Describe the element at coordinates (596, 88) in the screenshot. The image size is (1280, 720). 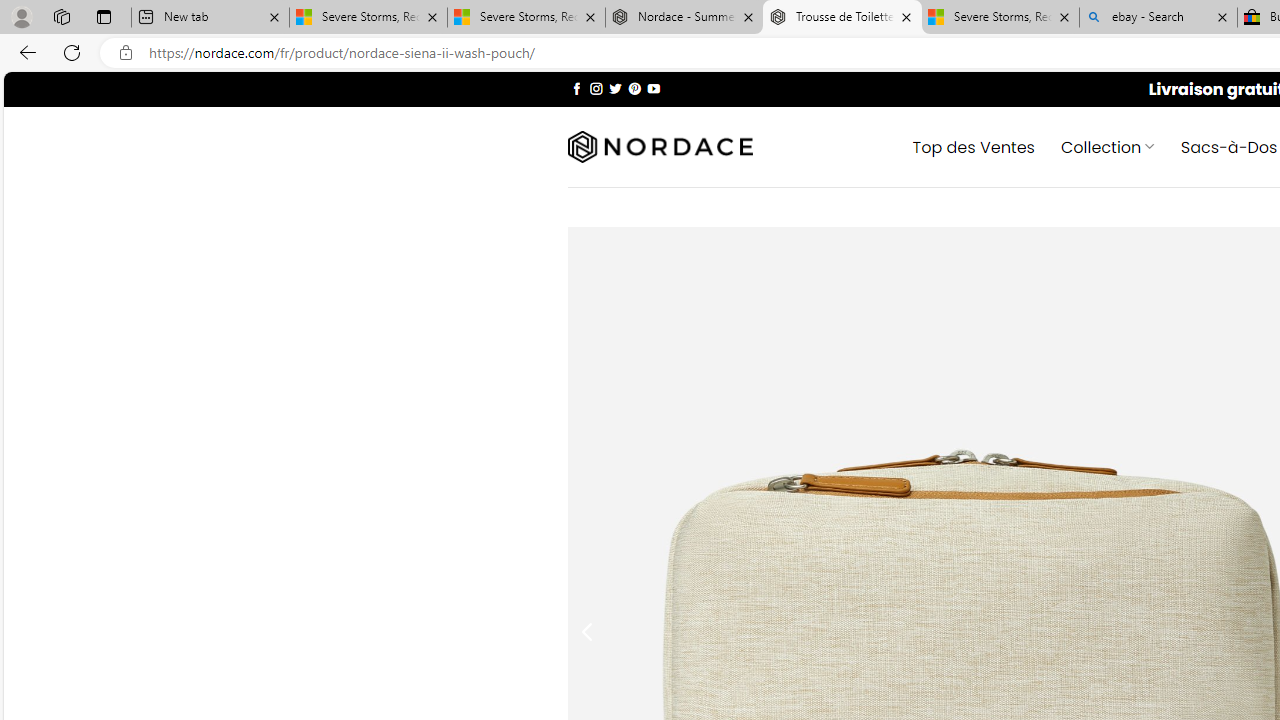
I see `Nous suivre sur Instagram` at that location.